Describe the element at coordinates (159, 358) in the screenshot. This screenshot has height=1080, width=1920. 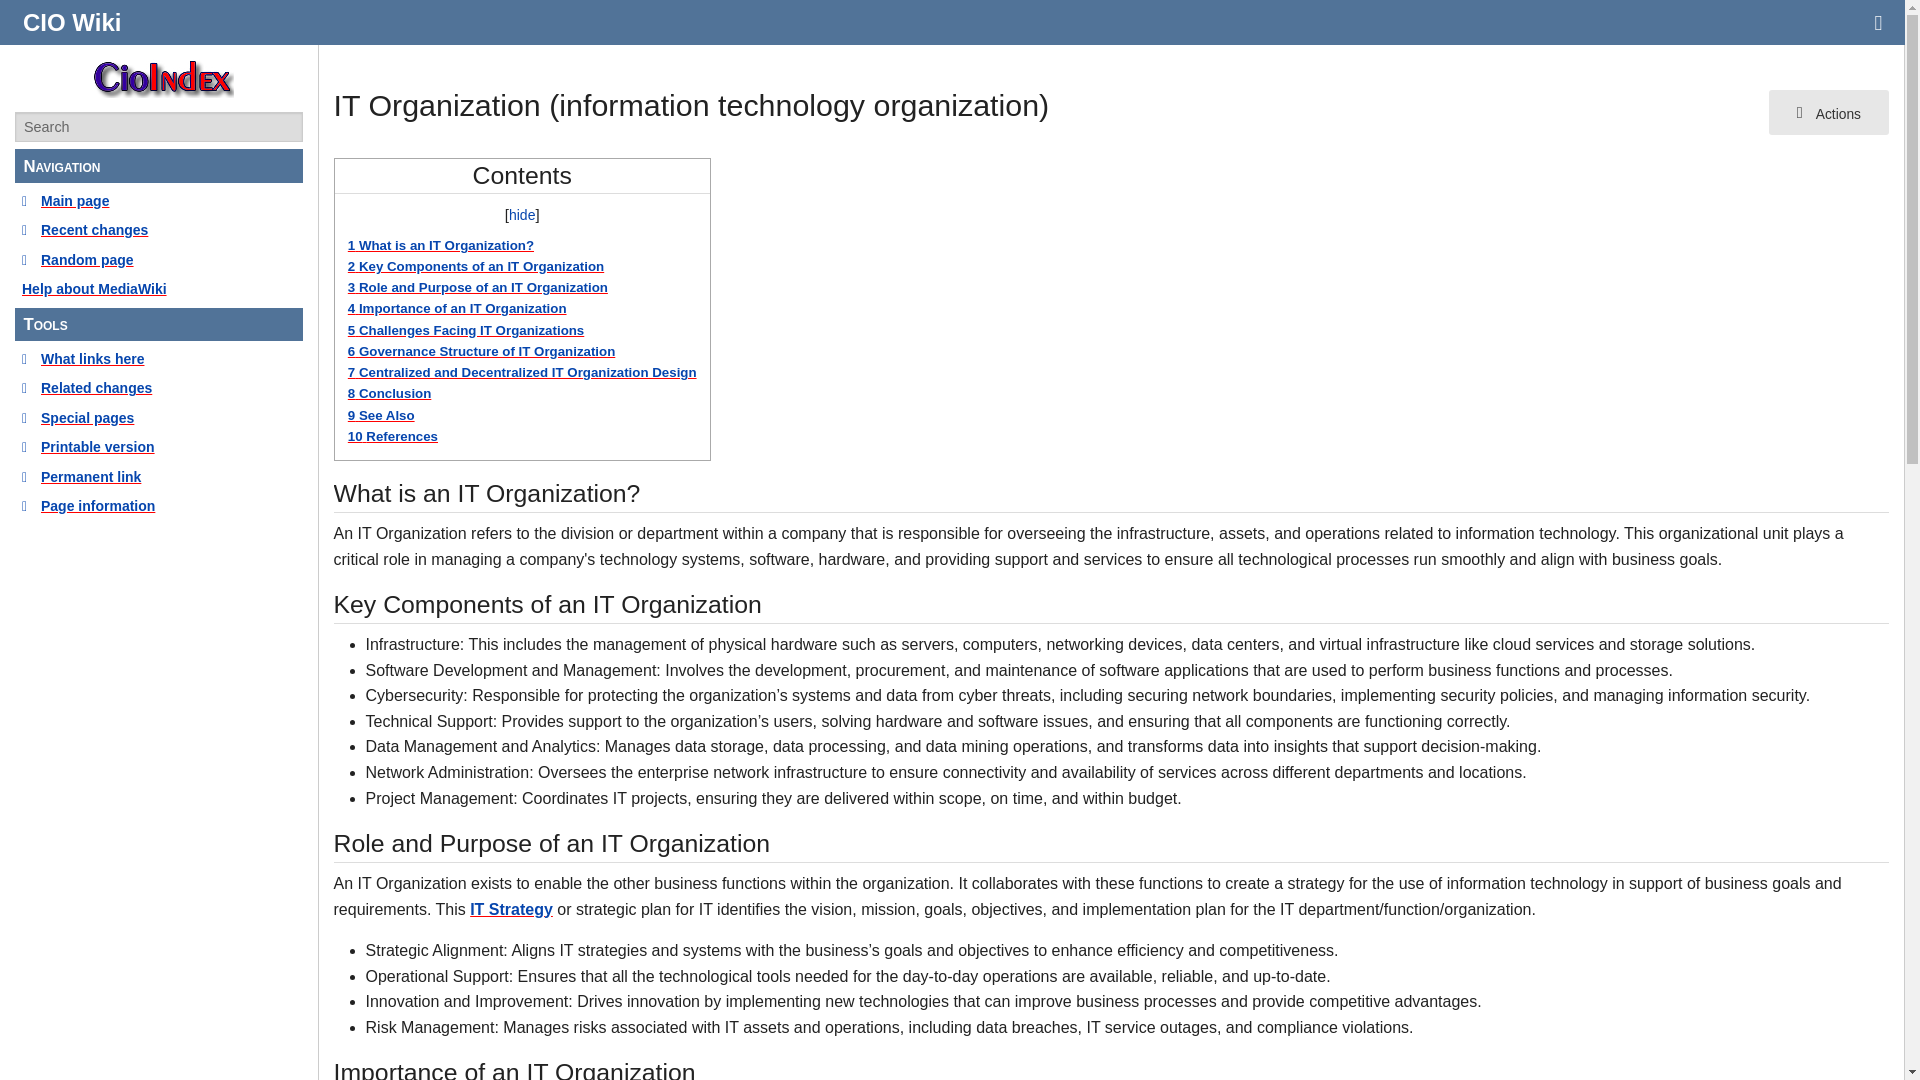
I see `What links here` at that location.